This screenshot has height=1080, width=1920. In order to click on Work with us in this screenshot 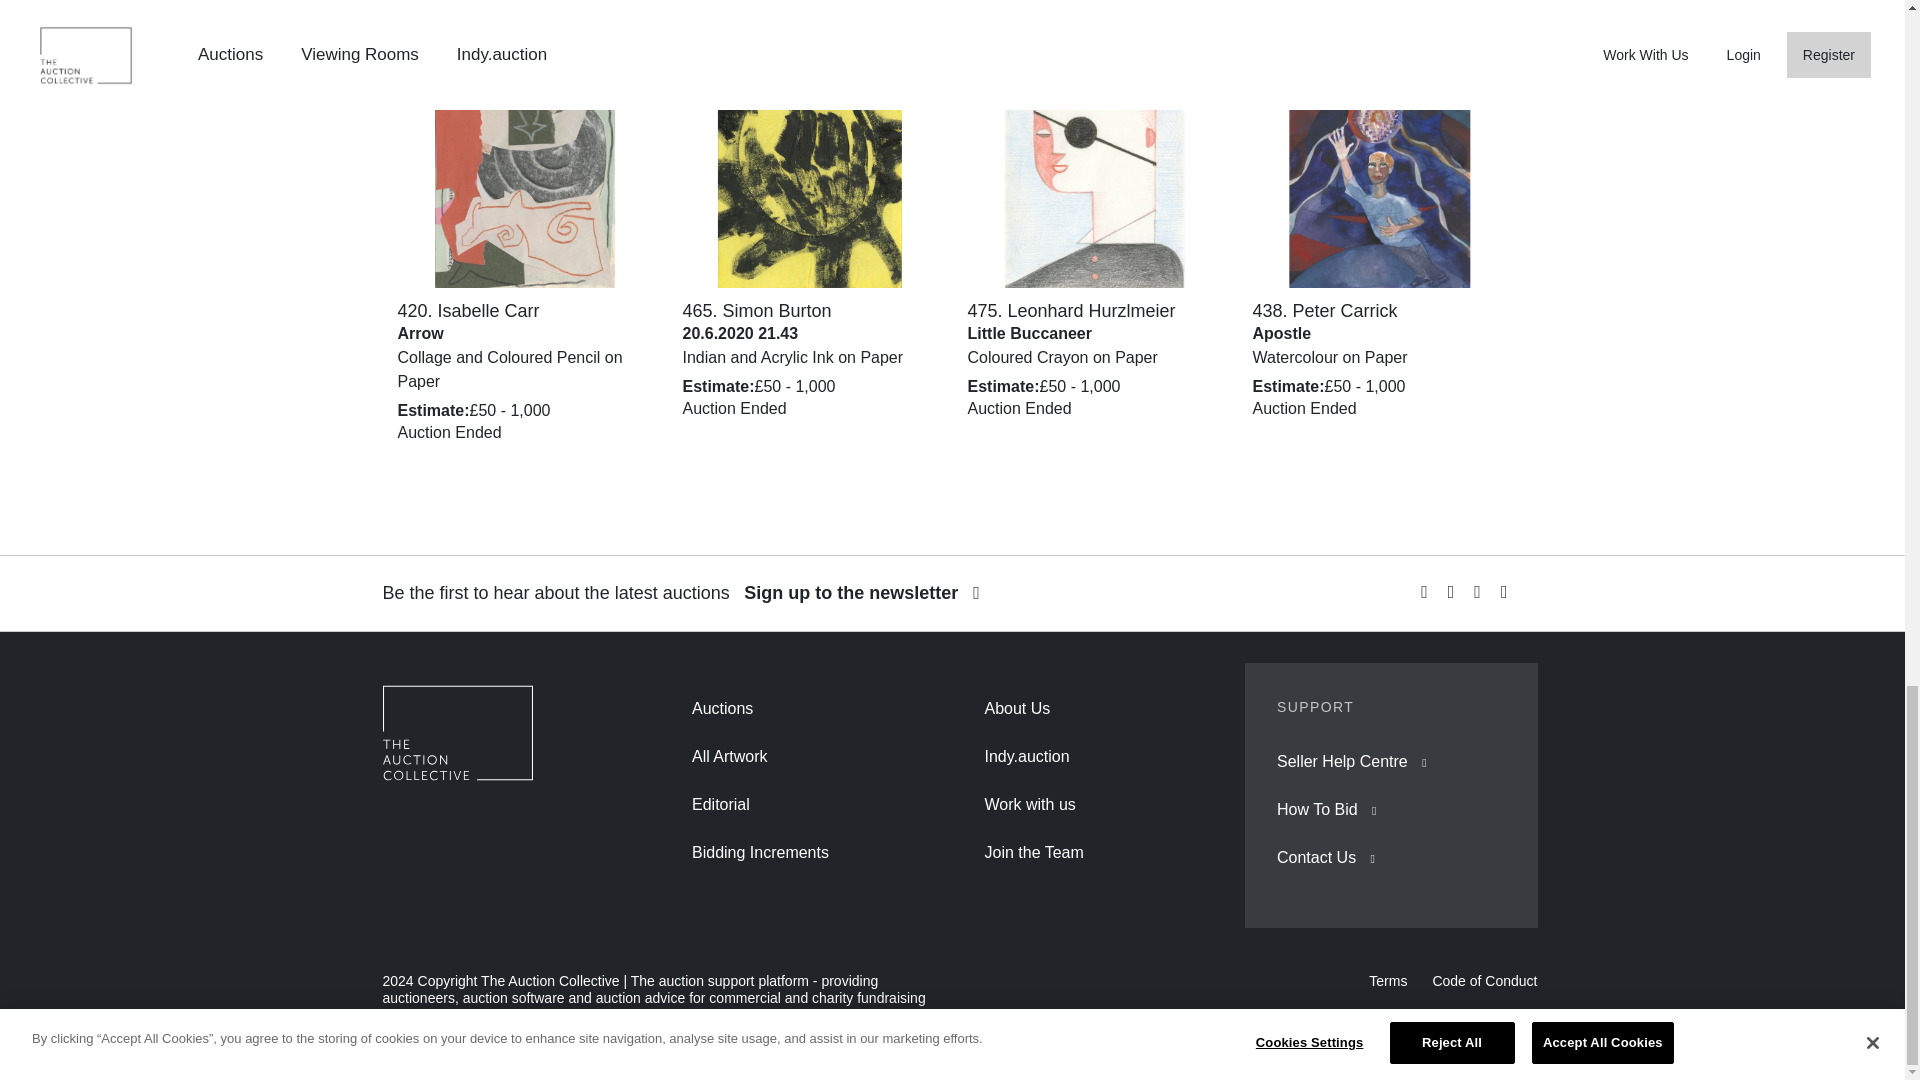, I will do `click(1029, 804)`.